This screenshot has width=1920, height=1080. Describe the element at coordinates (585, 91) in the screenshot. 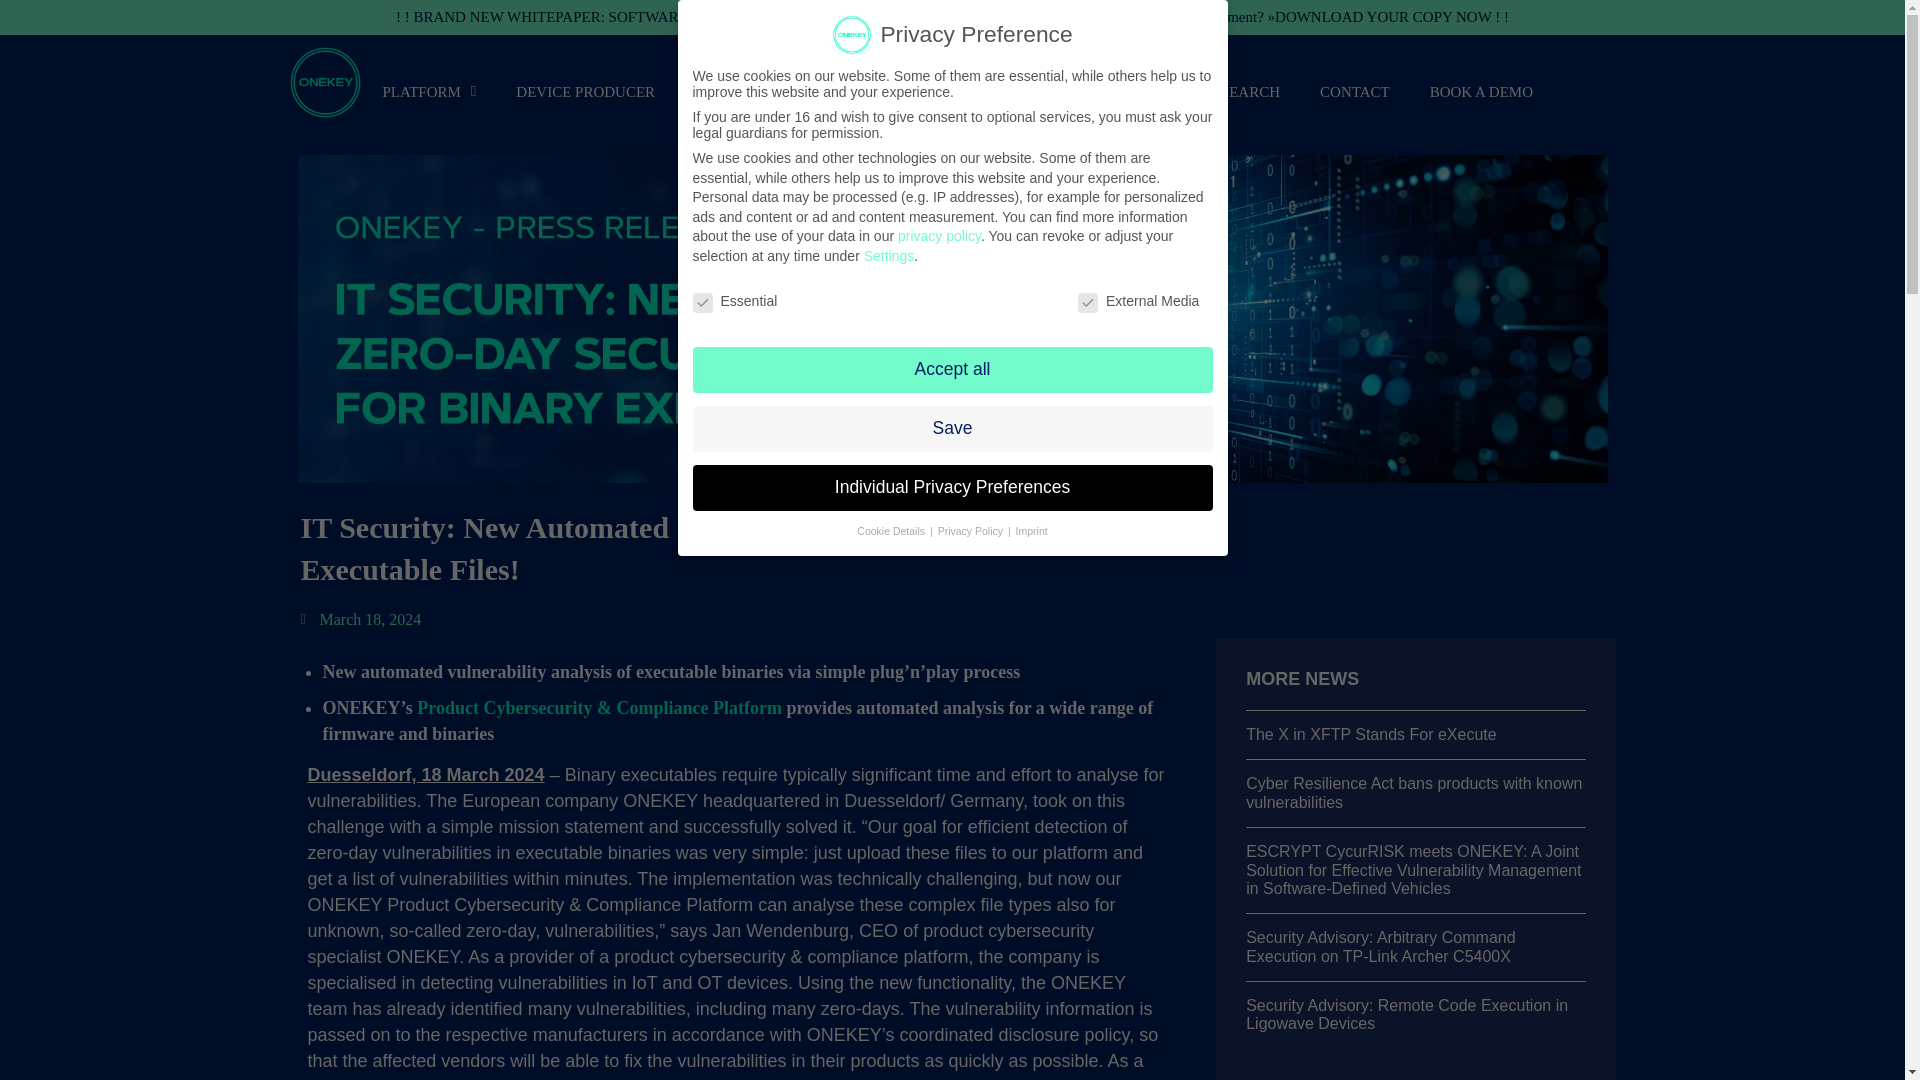

I see `DEVICE PRODUCER` at that location.